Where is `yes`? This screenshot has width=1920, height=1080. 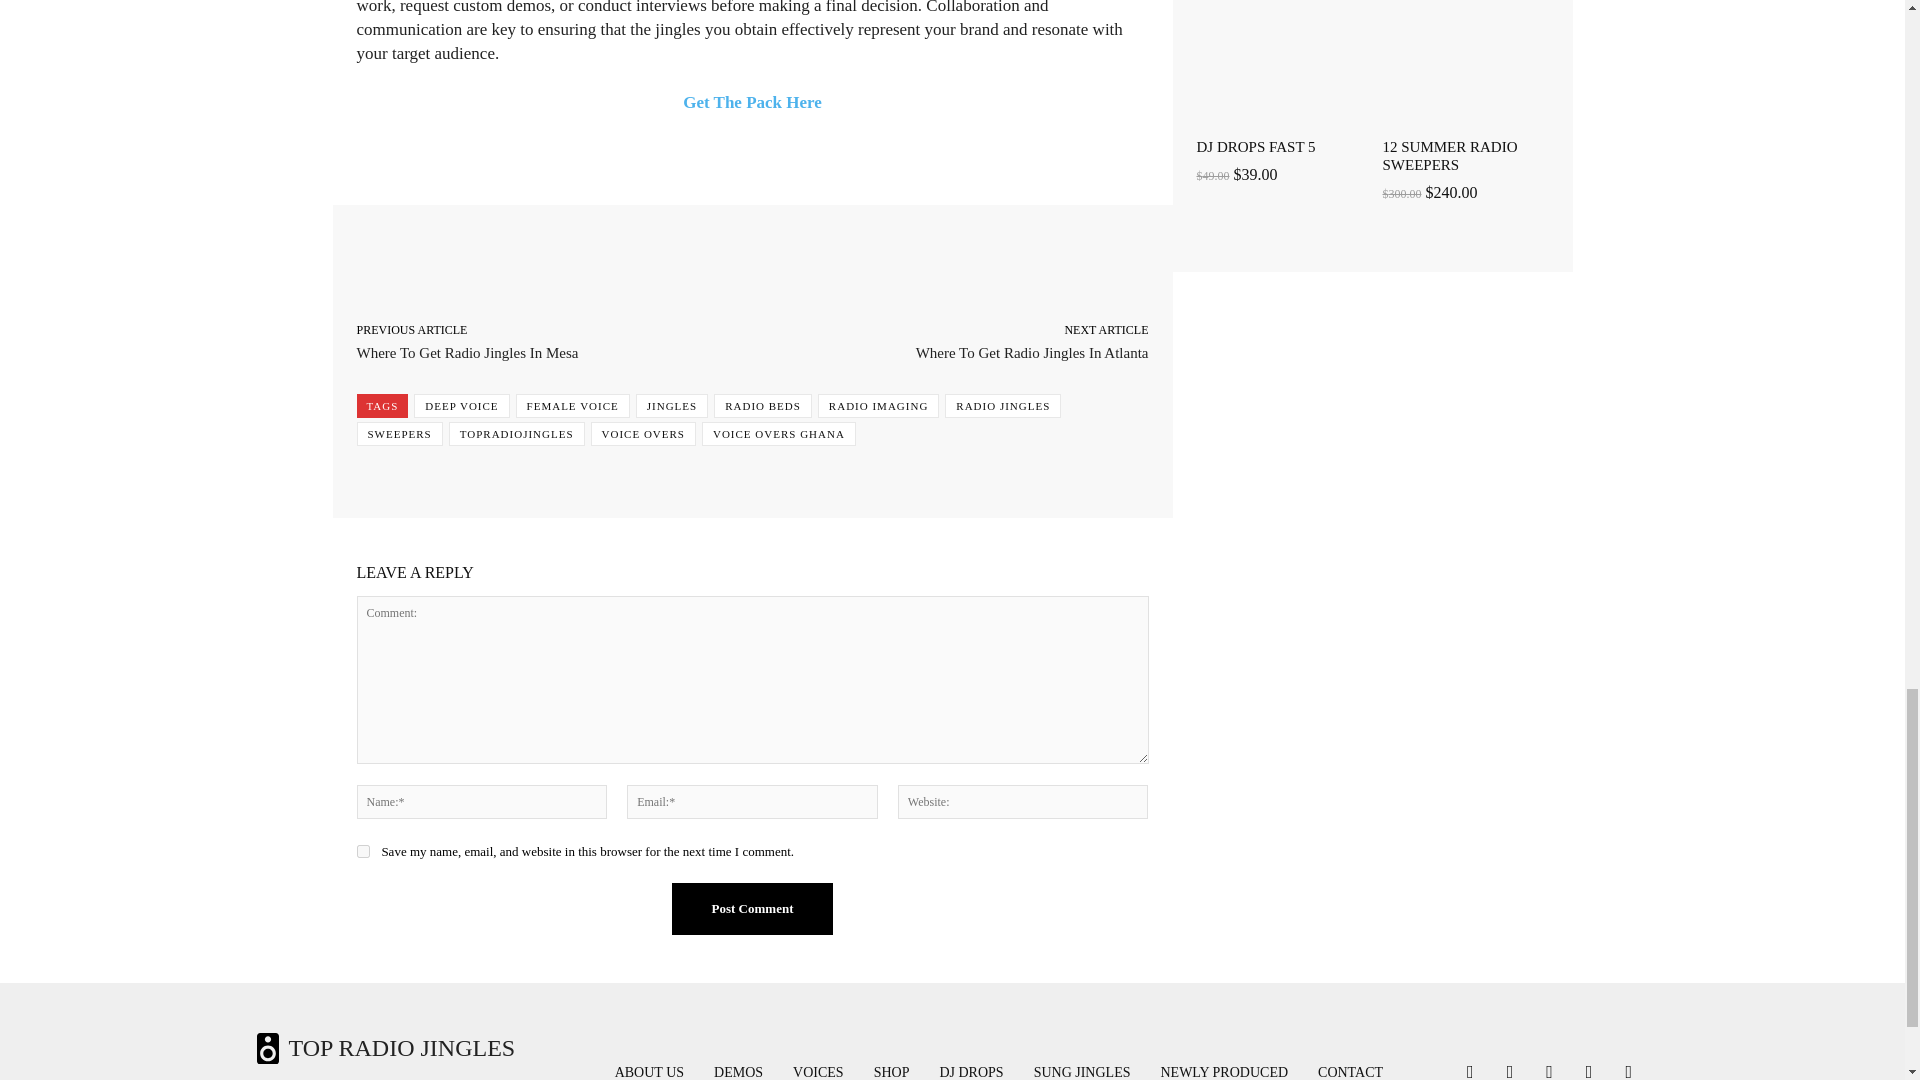 yes is located at coordinates (362, 850).